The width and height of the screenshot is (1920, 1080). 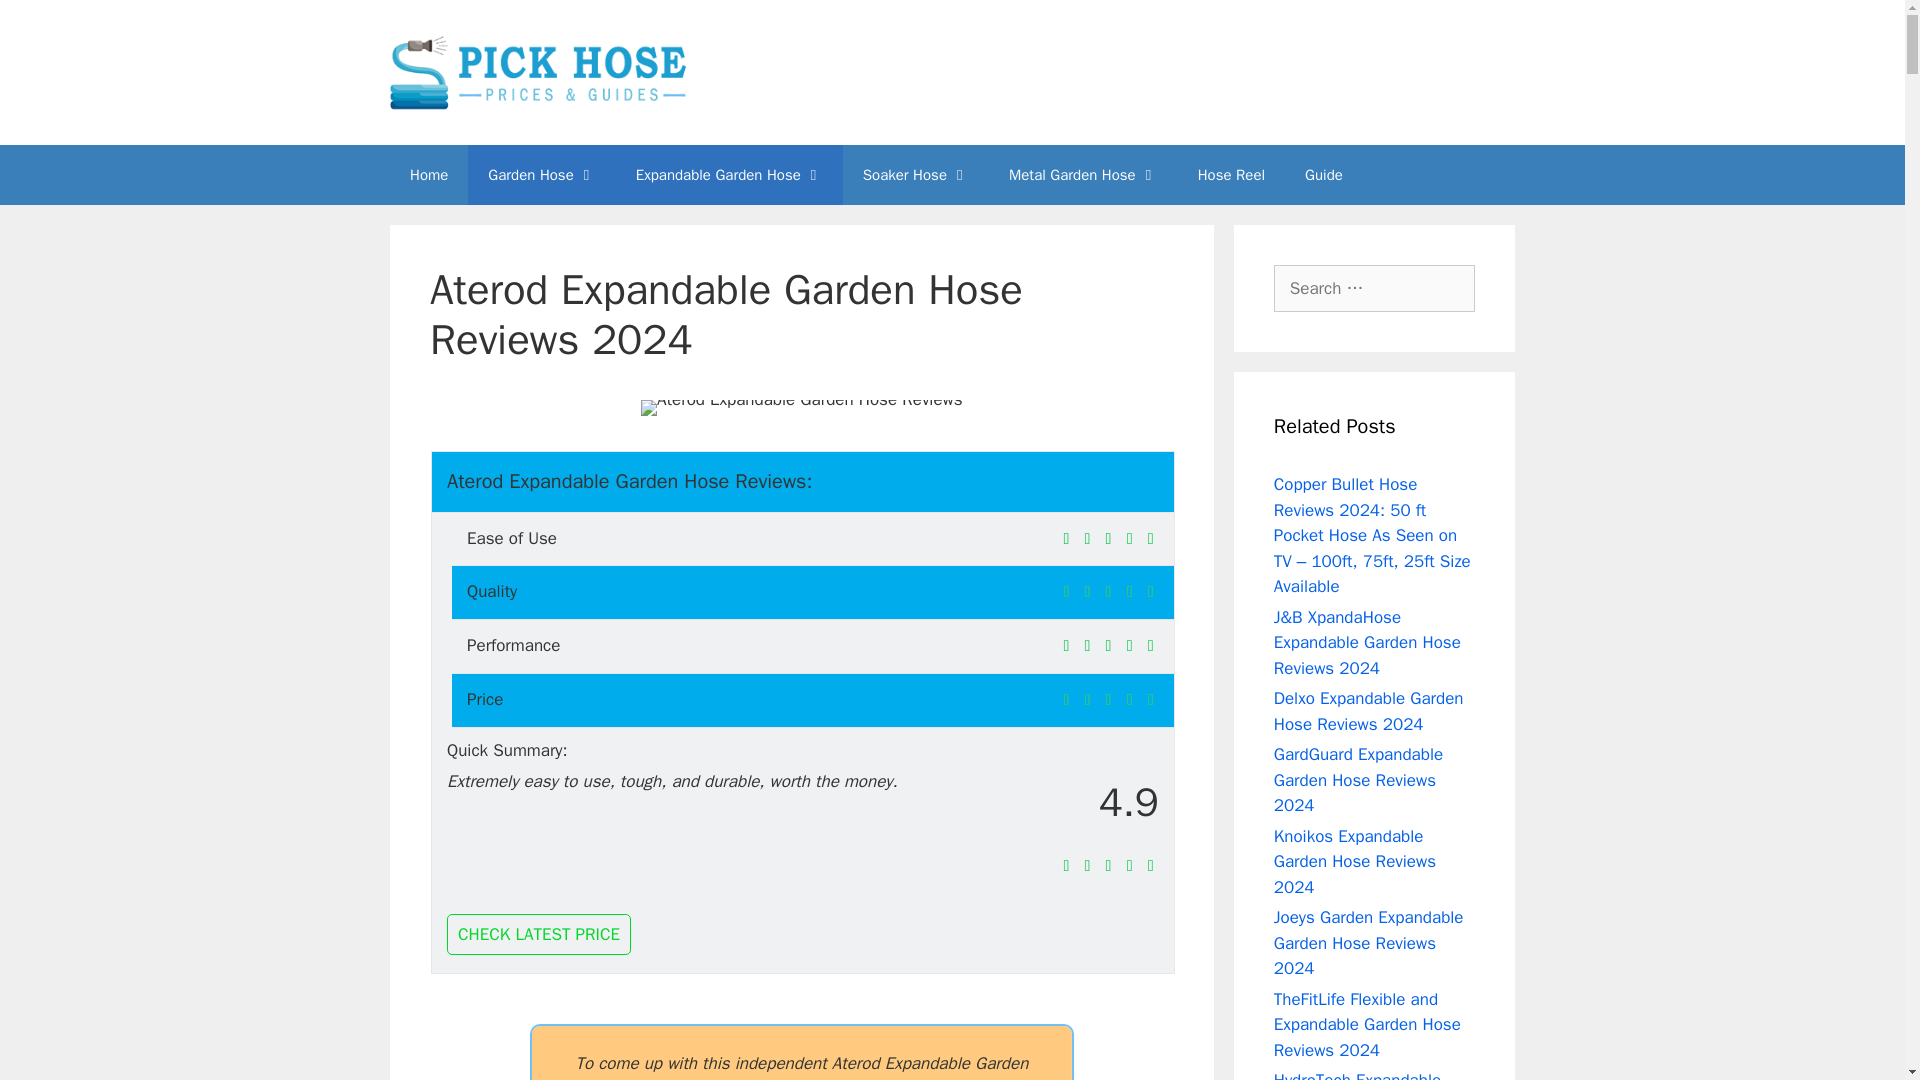 What do you see at coordinates (729, 174) in the screenshot?
I see `Expandable Garden Hose` at bounding box center [729, 174].